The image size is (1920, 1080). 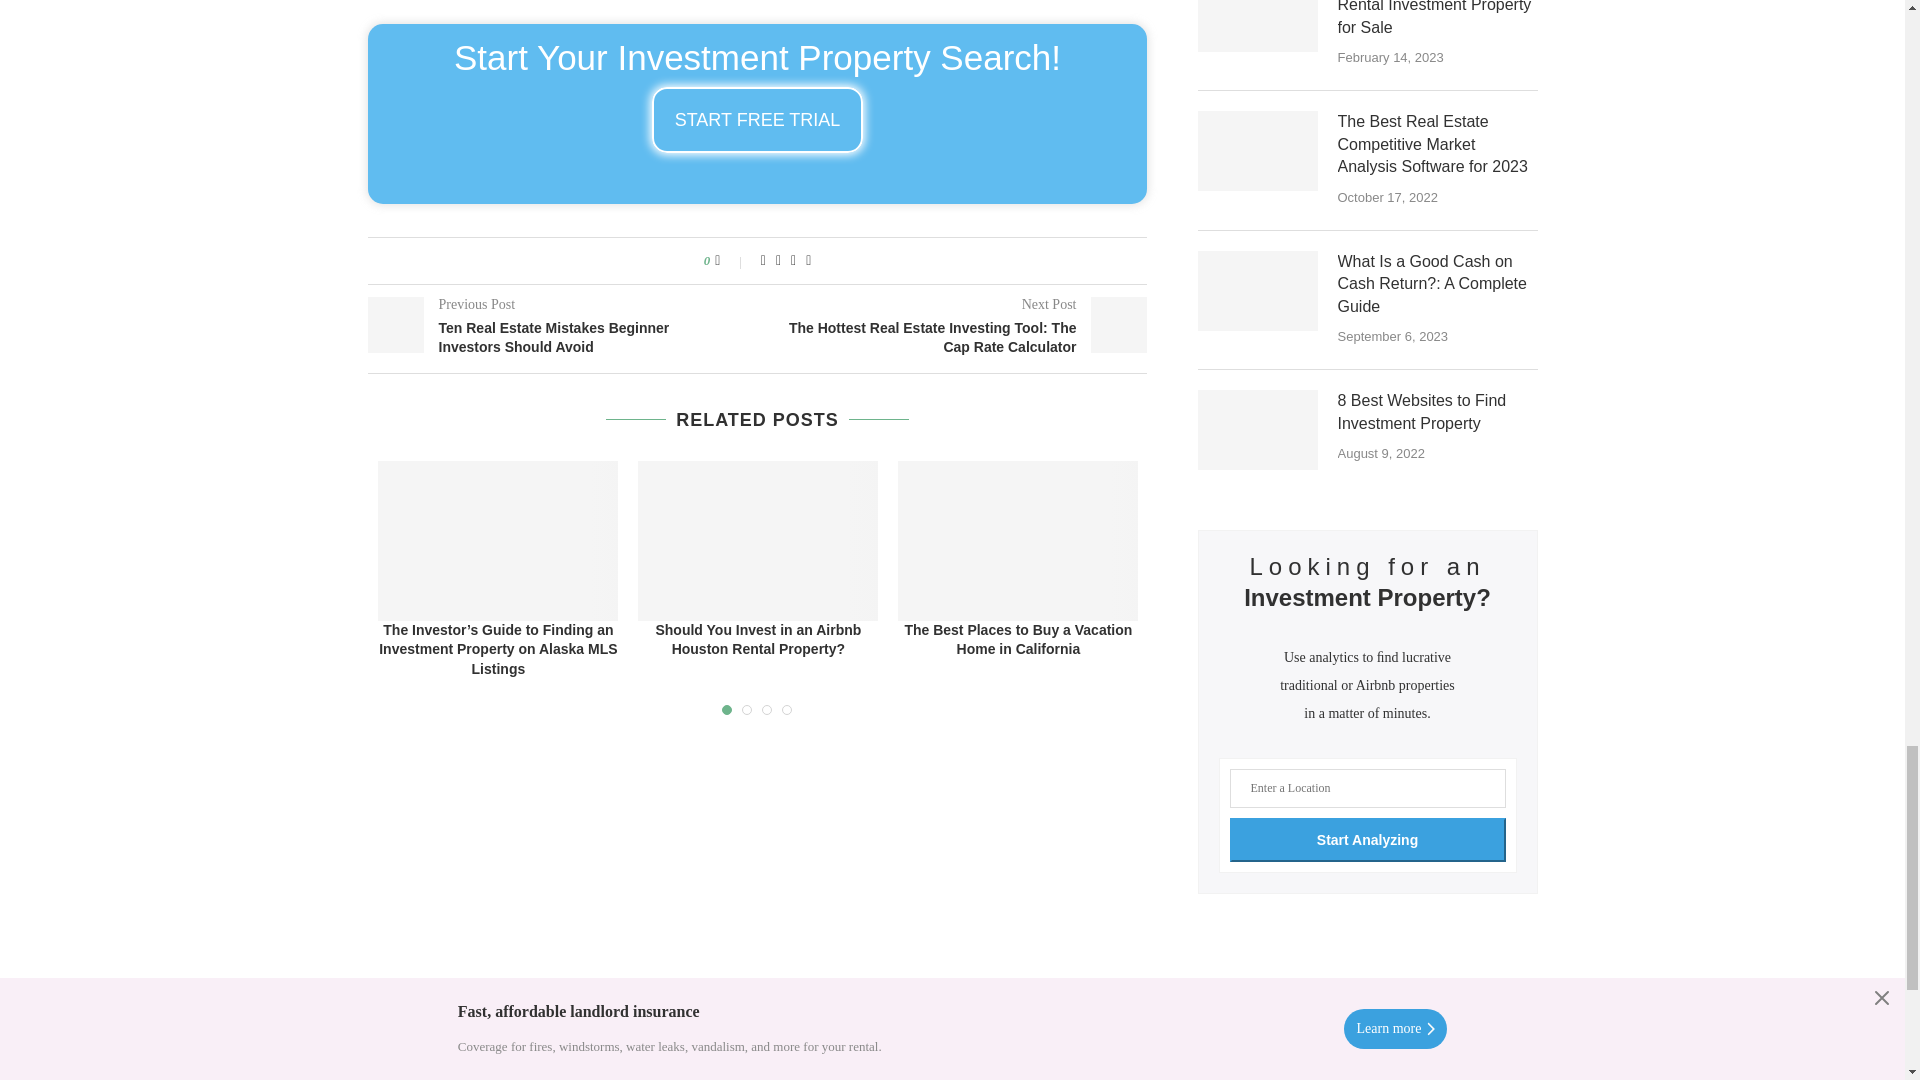 I want to click on Should You Invest in an Airbnb Houston Rental Property?, so click(x=757, y=541).